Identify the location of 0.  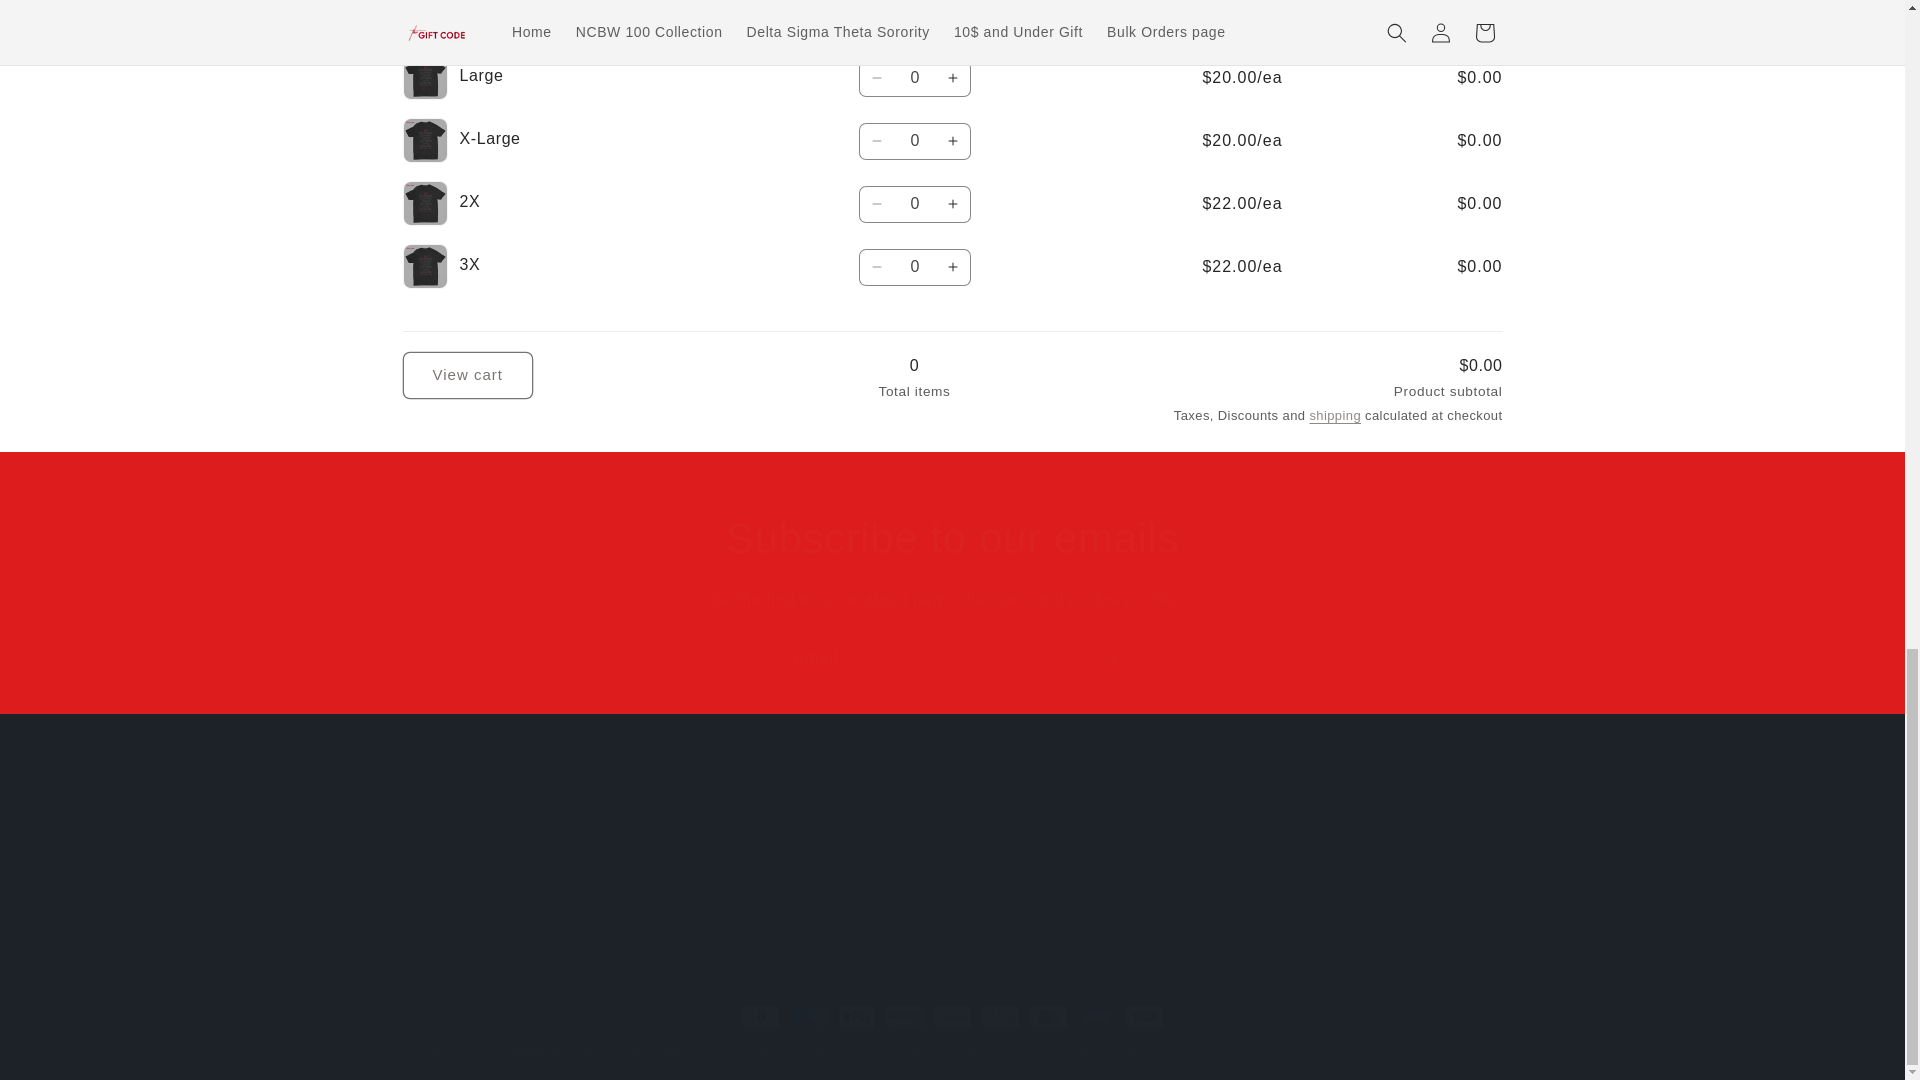
(914, 78).